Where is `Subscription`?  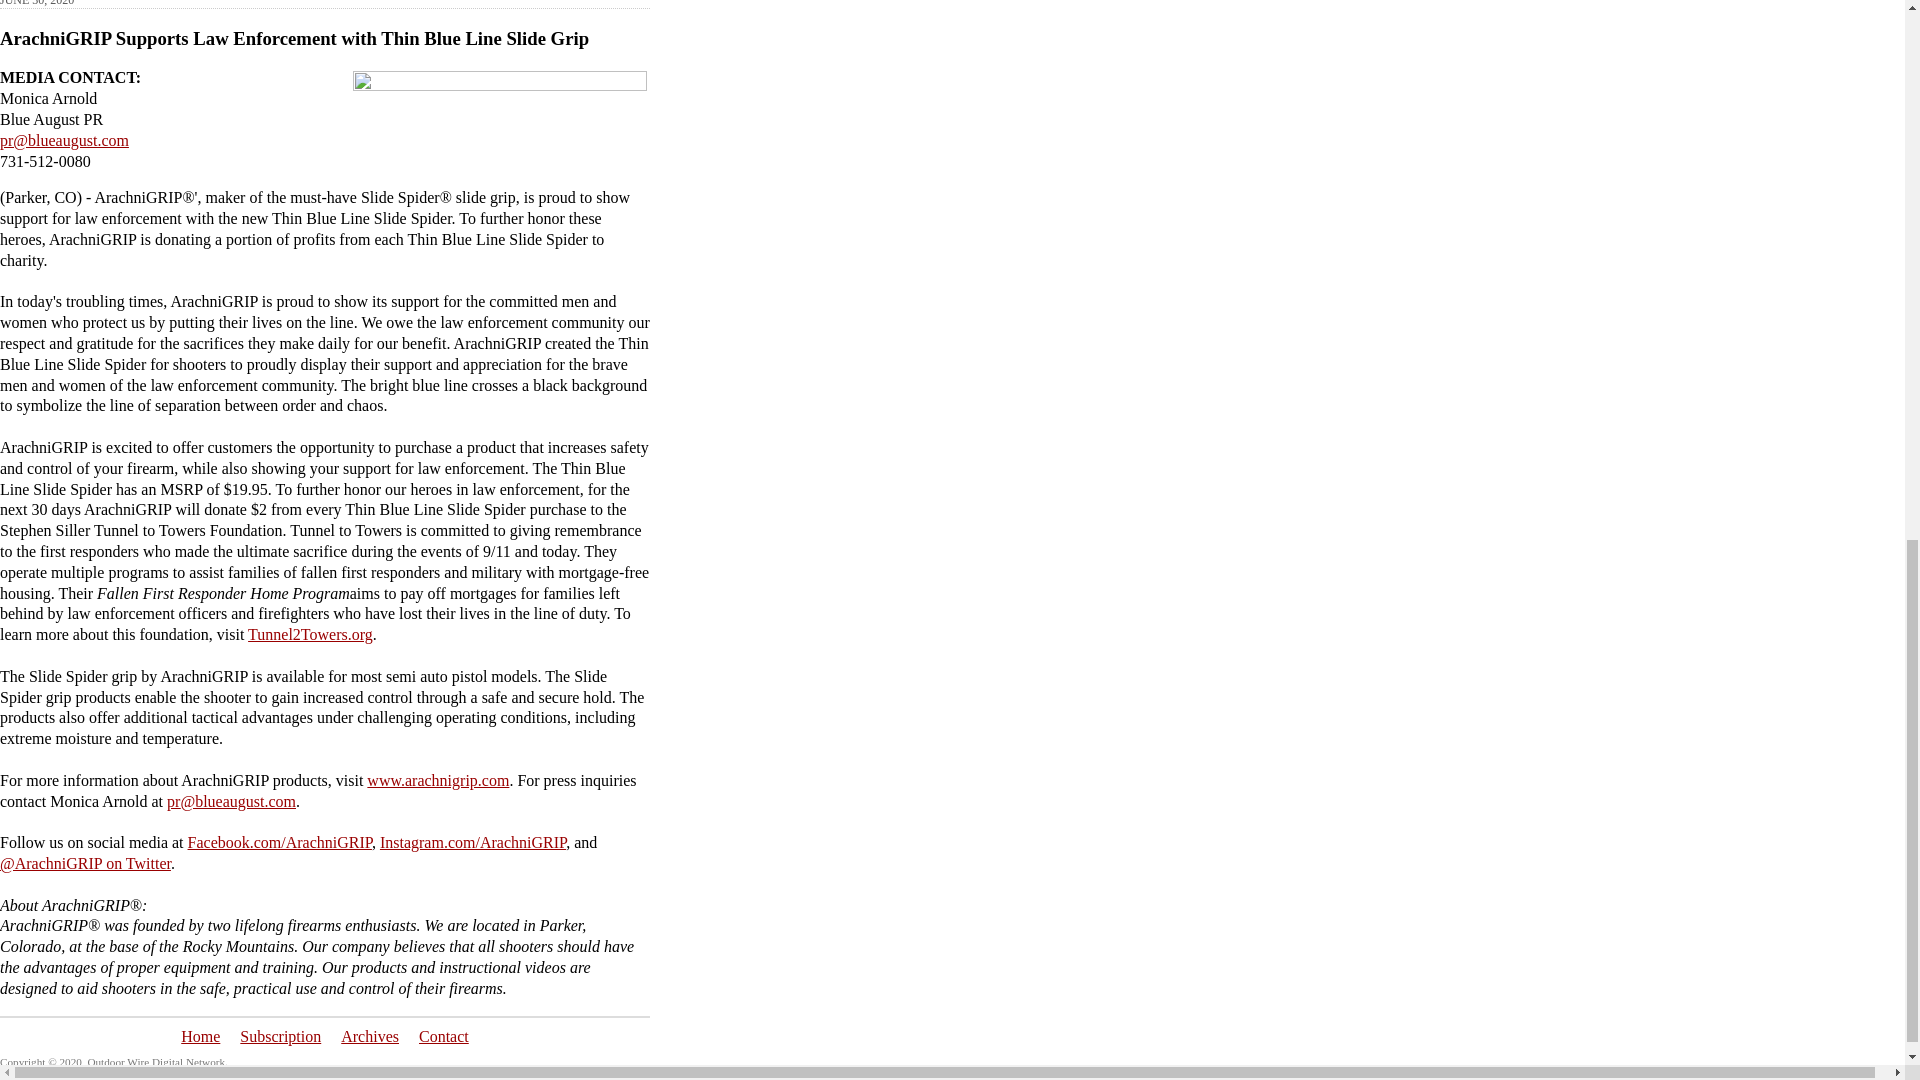
Subscription is located at coordinates (280, 1036).